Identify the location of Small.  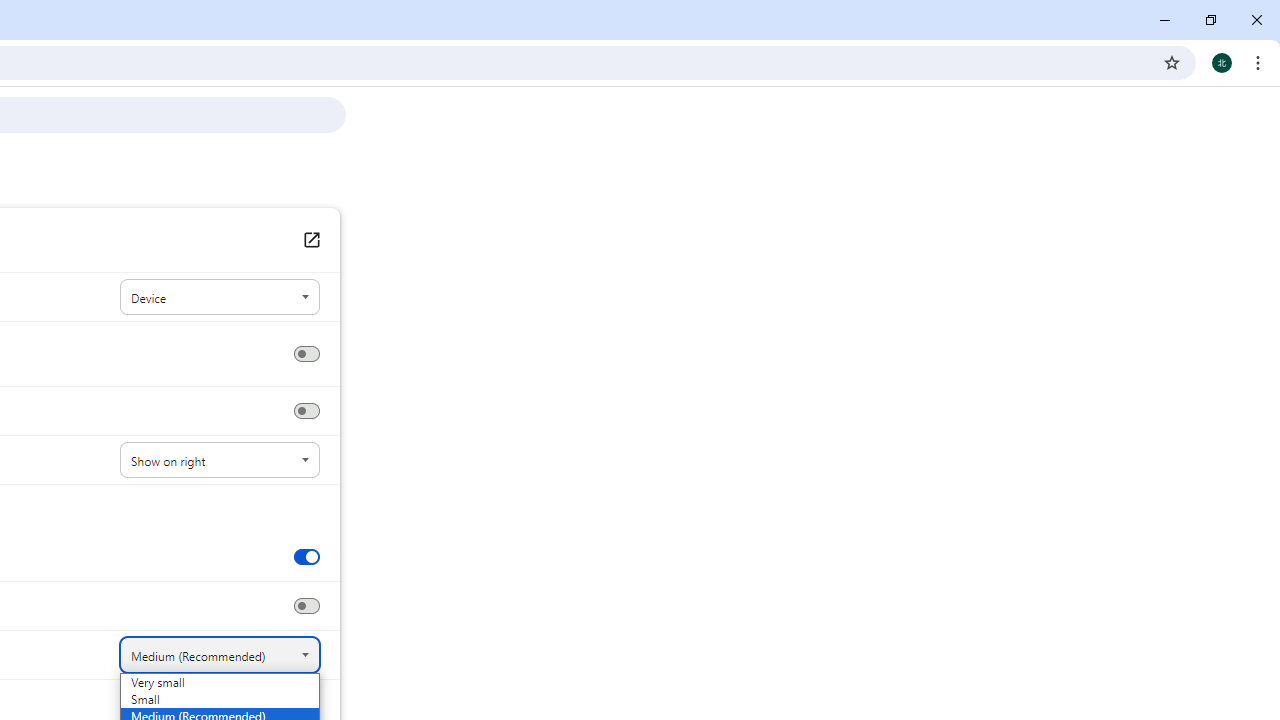
(194, 699).